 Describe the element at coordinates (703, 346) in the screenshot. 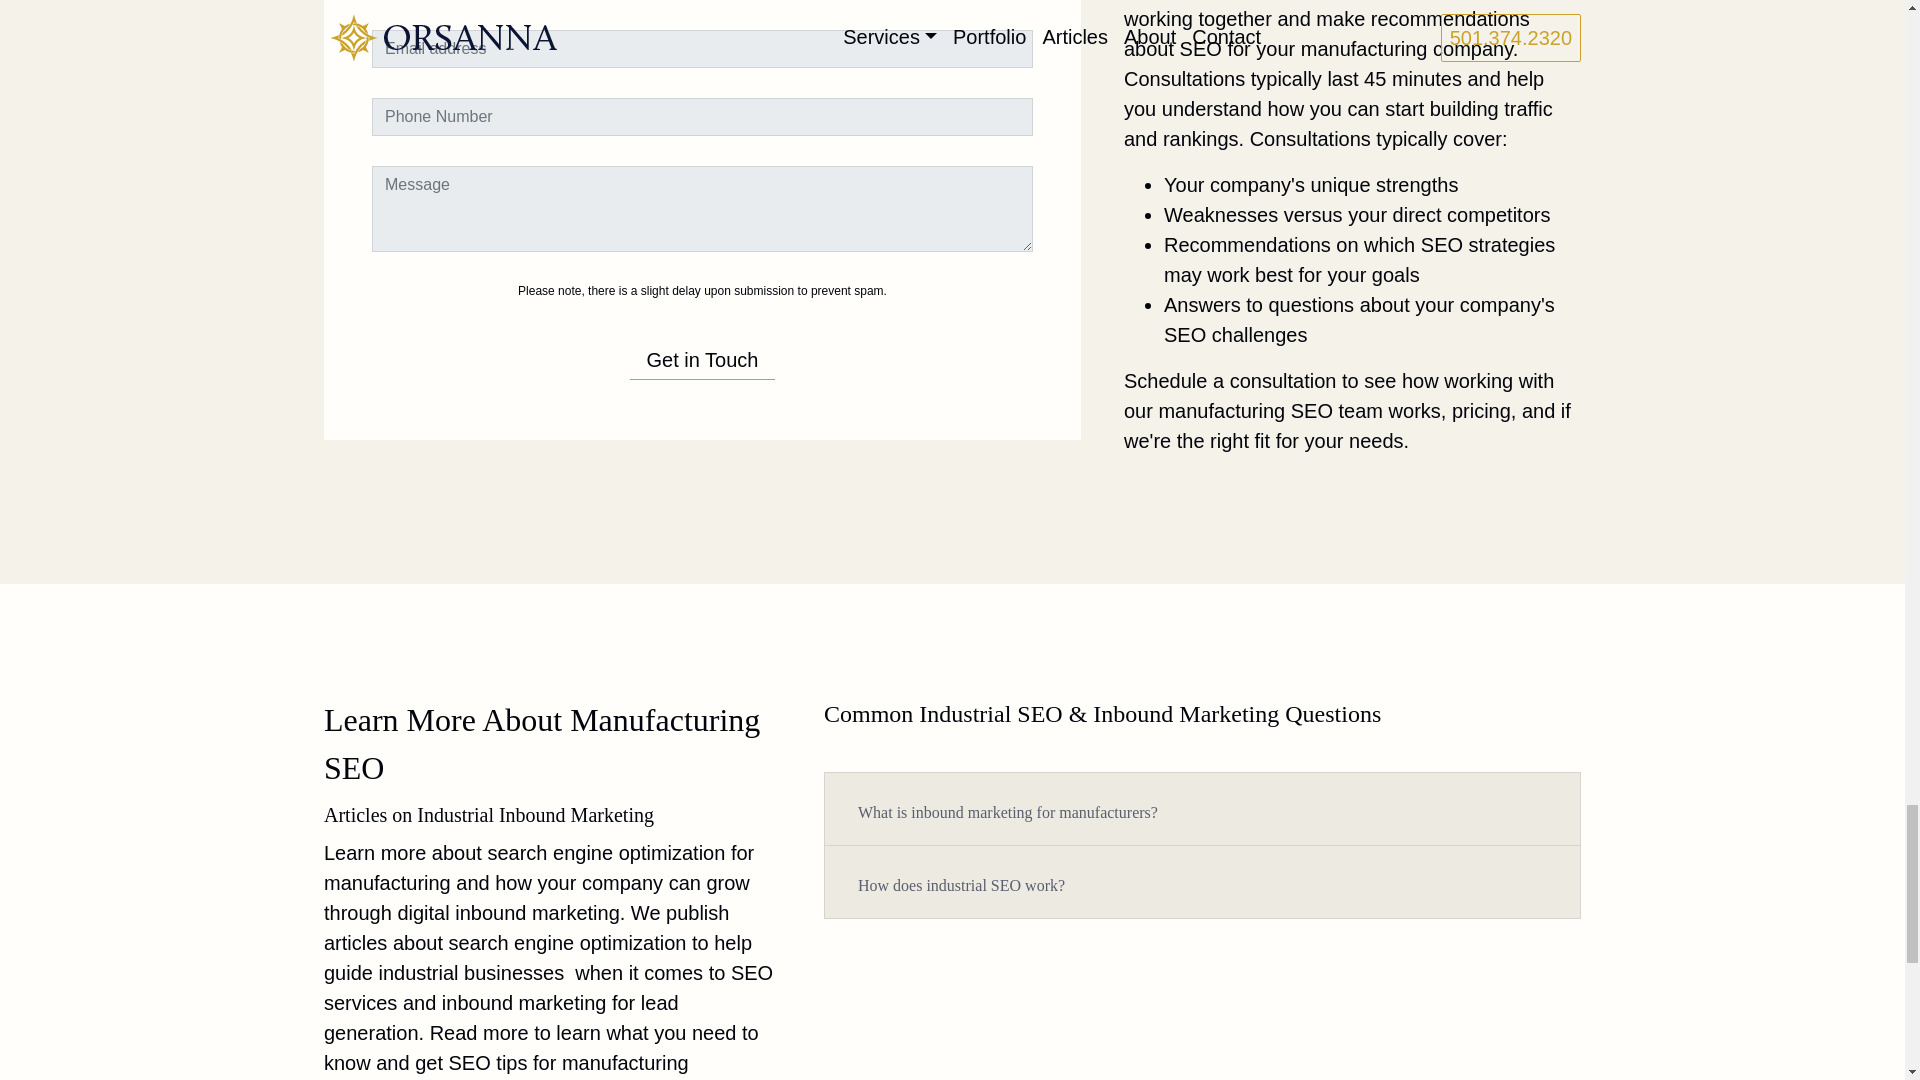

I see `Get in Touch` at that location.